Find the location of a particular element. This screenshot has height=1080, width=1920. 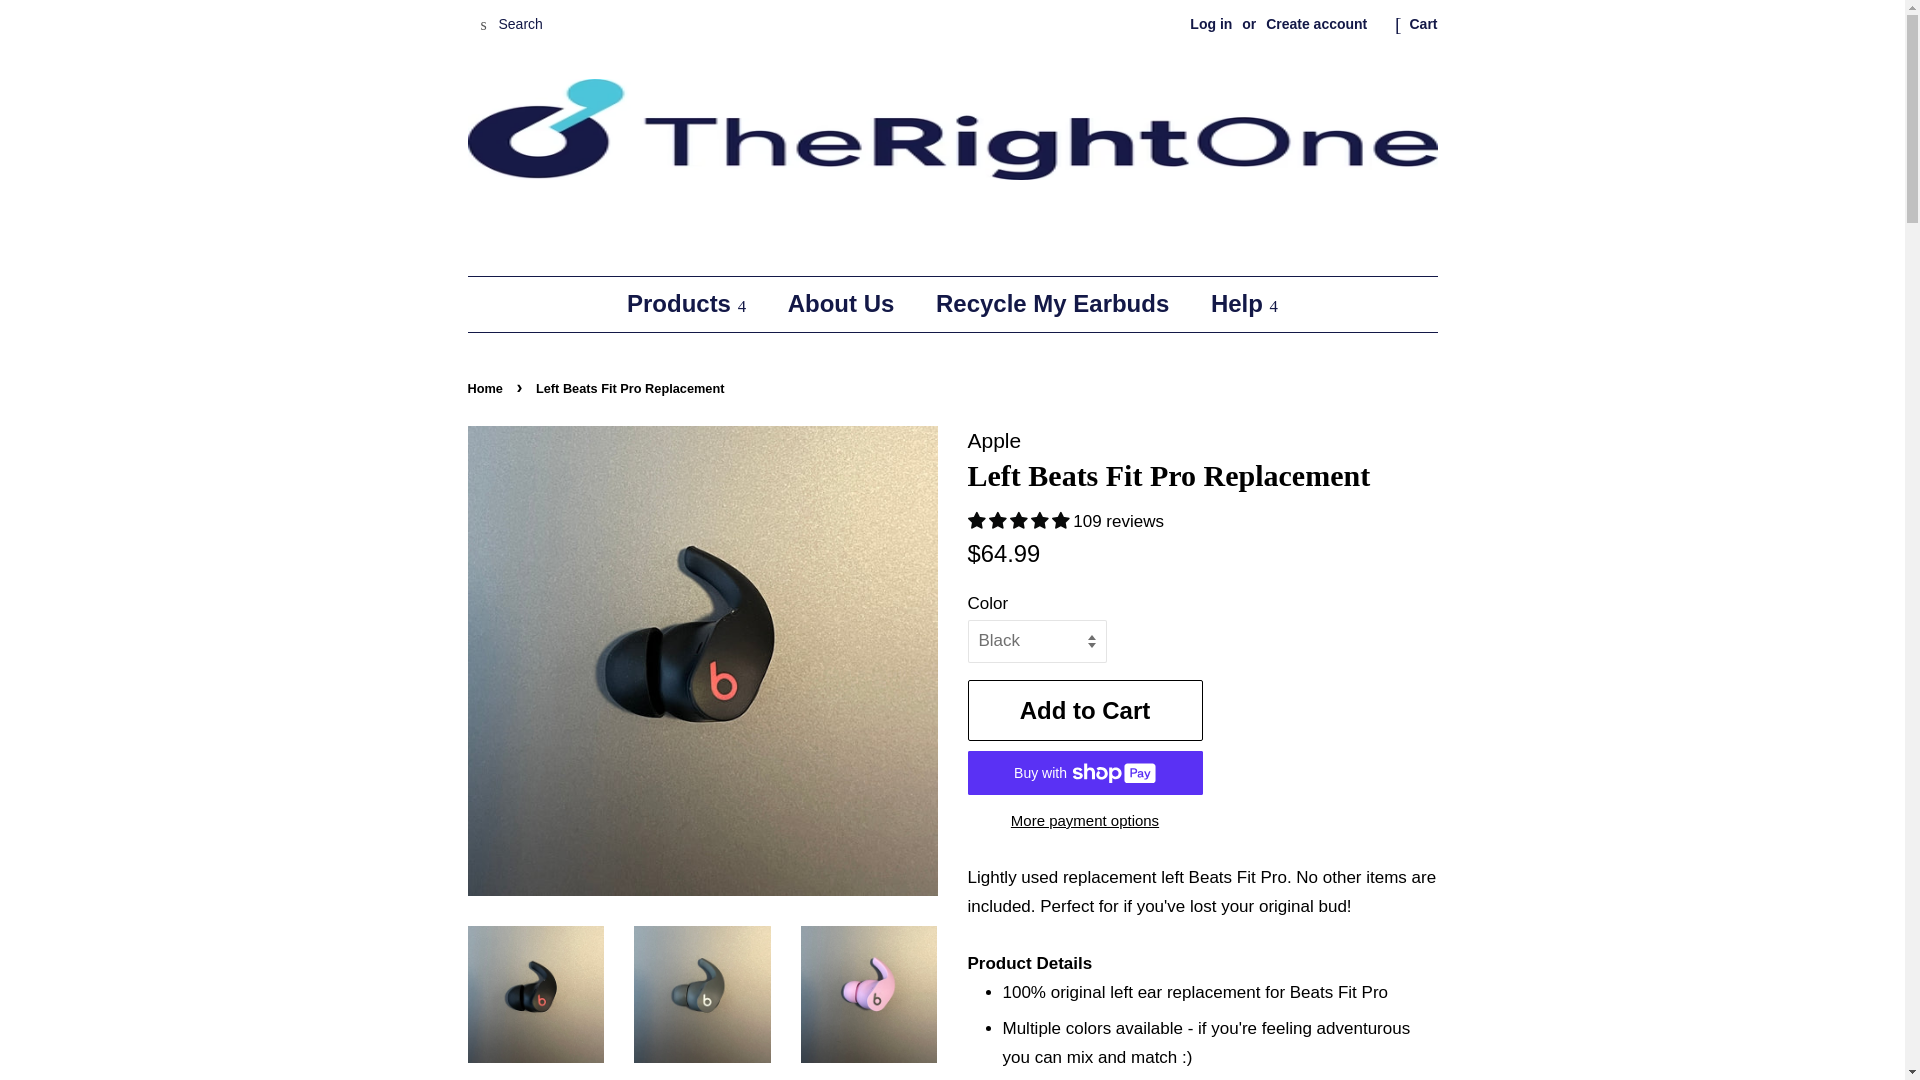

Cart is located at coordinates (1422, 24).